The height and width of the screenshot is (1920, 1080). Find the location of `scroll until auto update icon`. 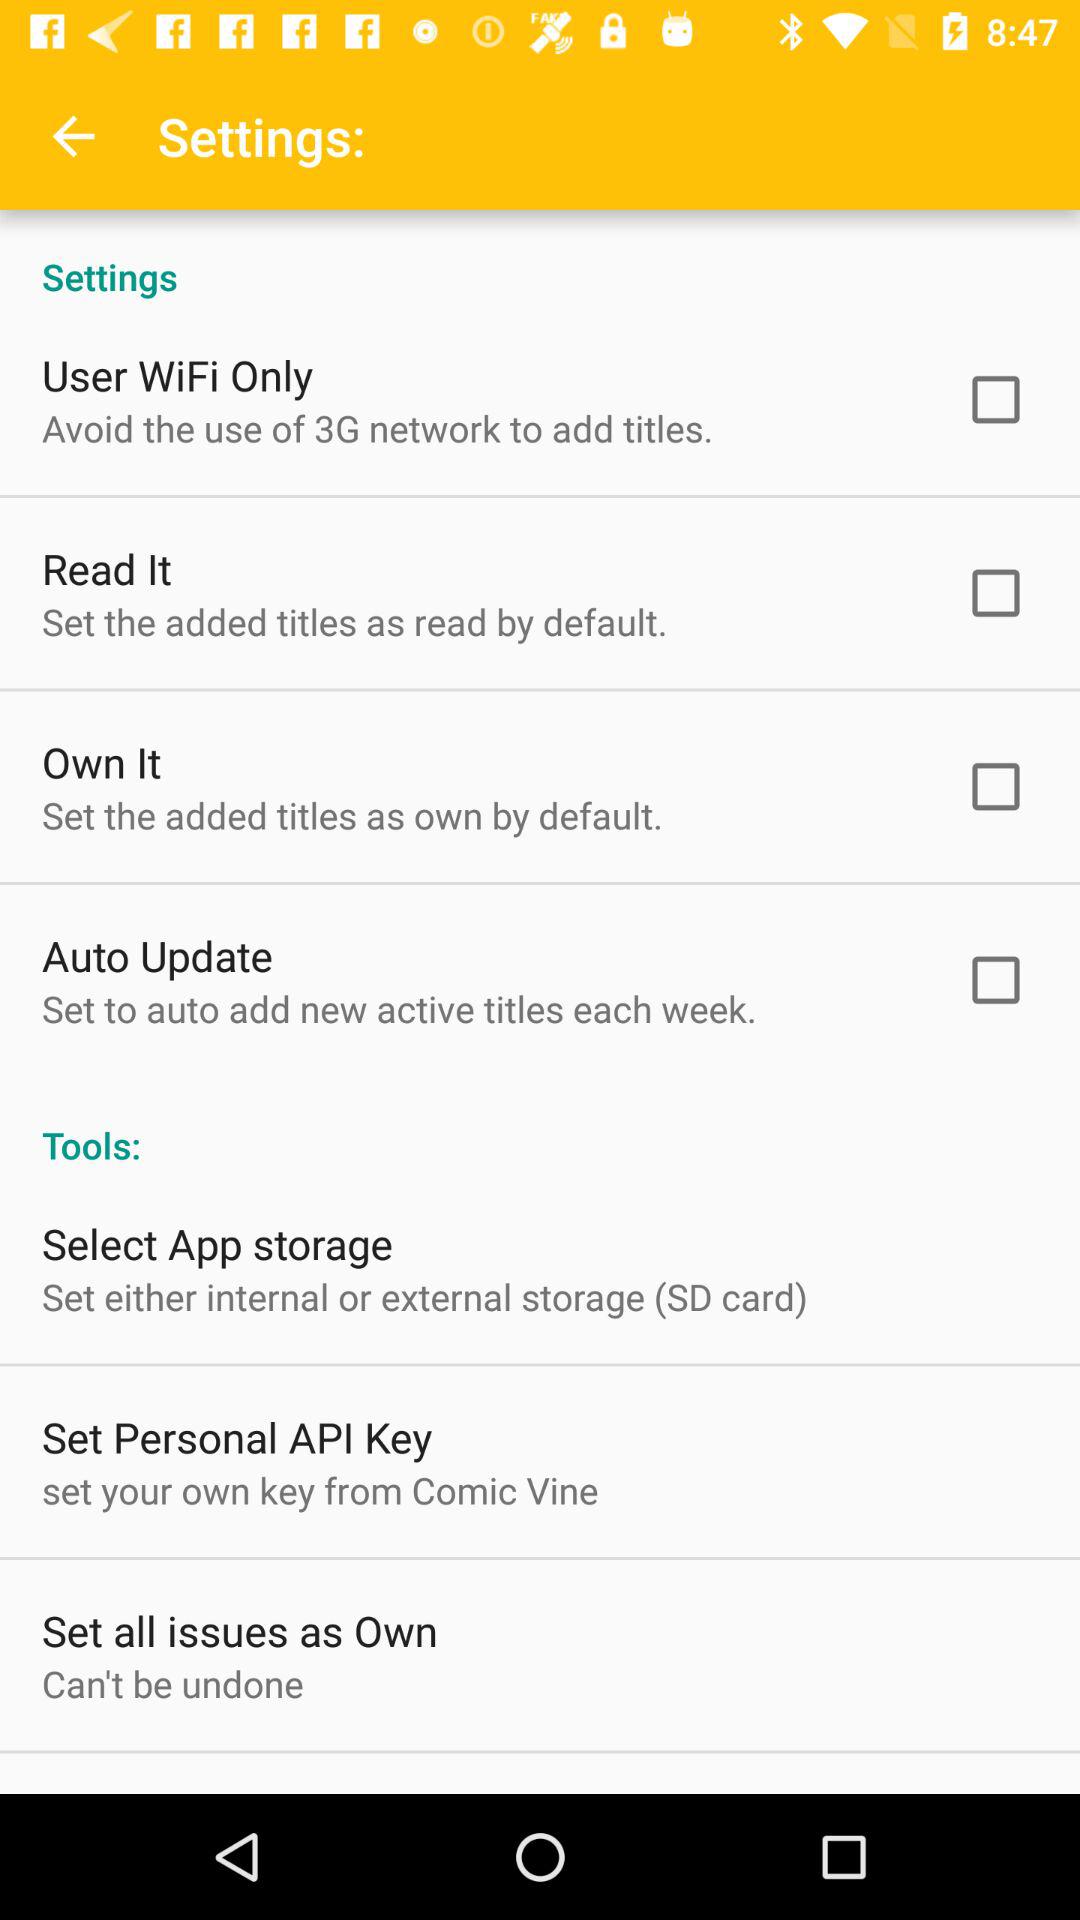

scroll until auto update icon is located at coordinates (158, 954).